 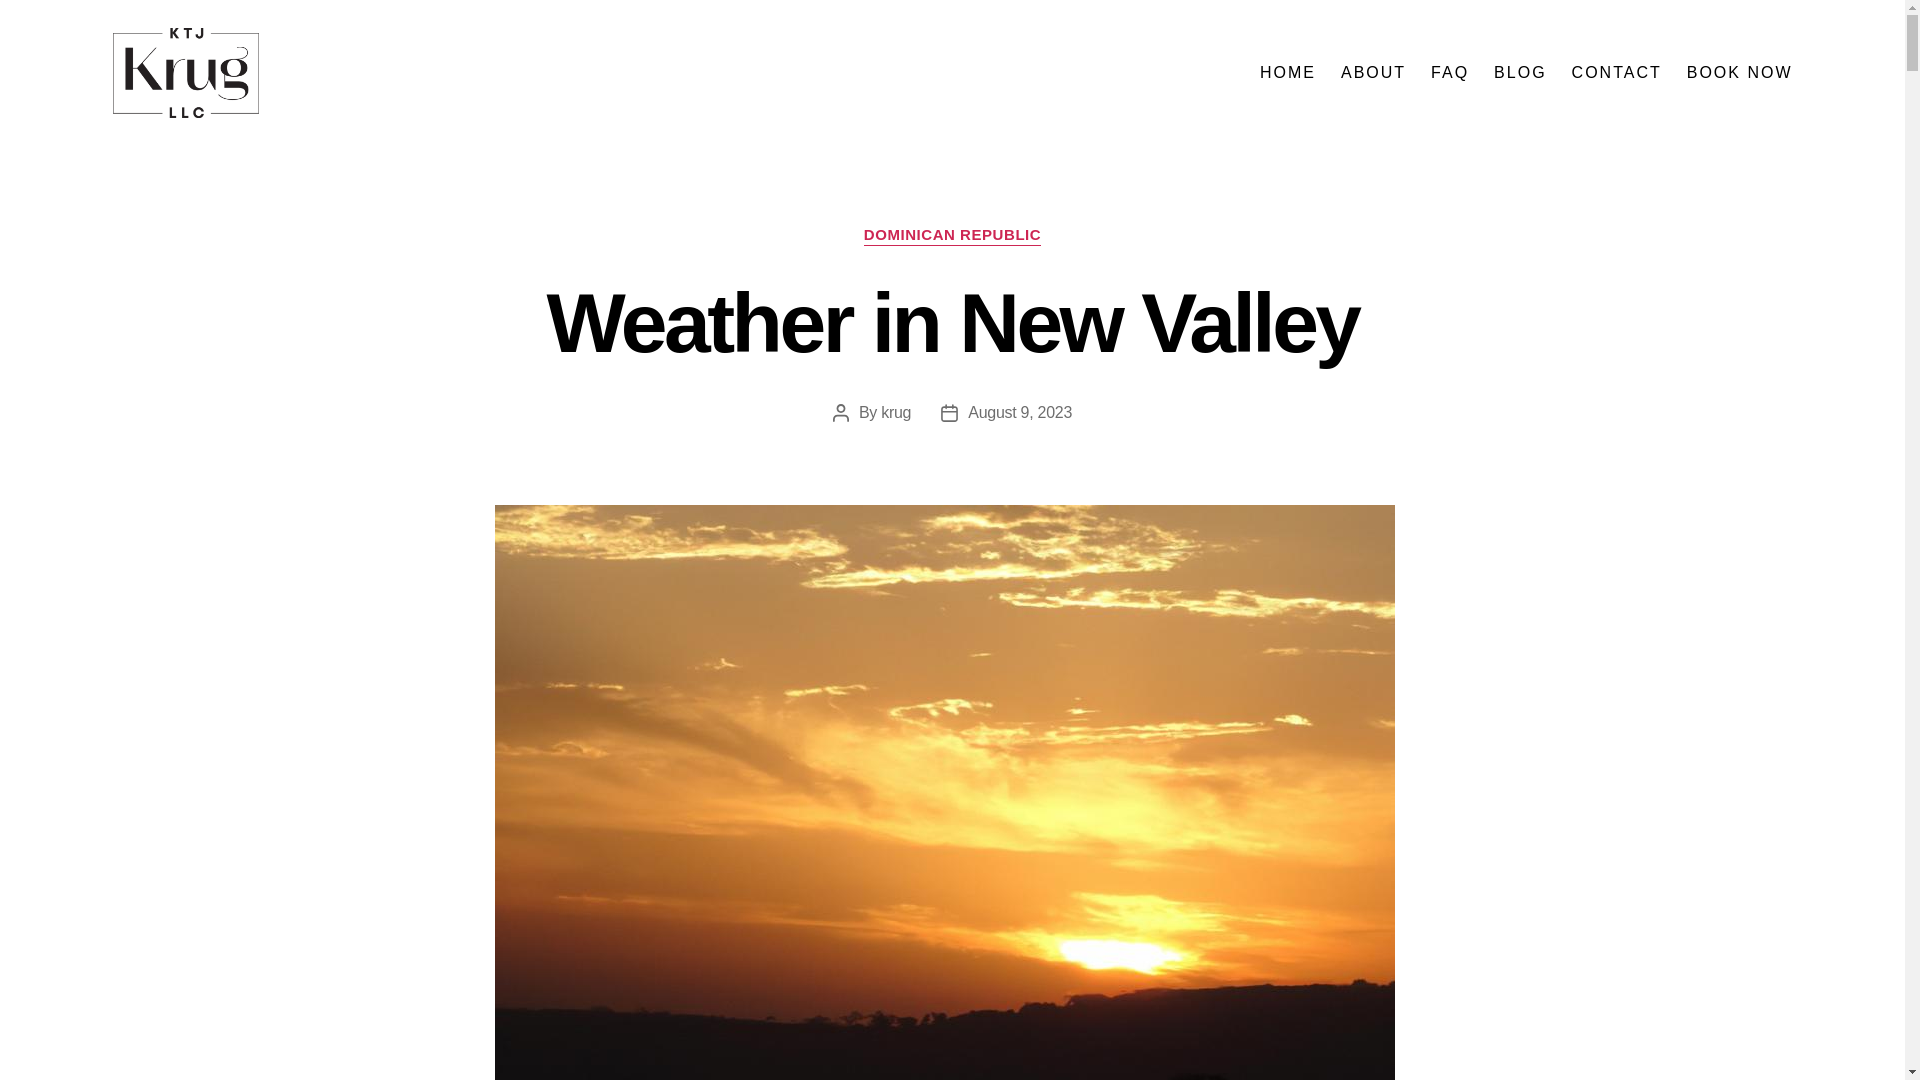 What do you see at coordinates (1740, 72) in the screenshot?
I see `BOOK NOW` at bounding box center [1740, 72].